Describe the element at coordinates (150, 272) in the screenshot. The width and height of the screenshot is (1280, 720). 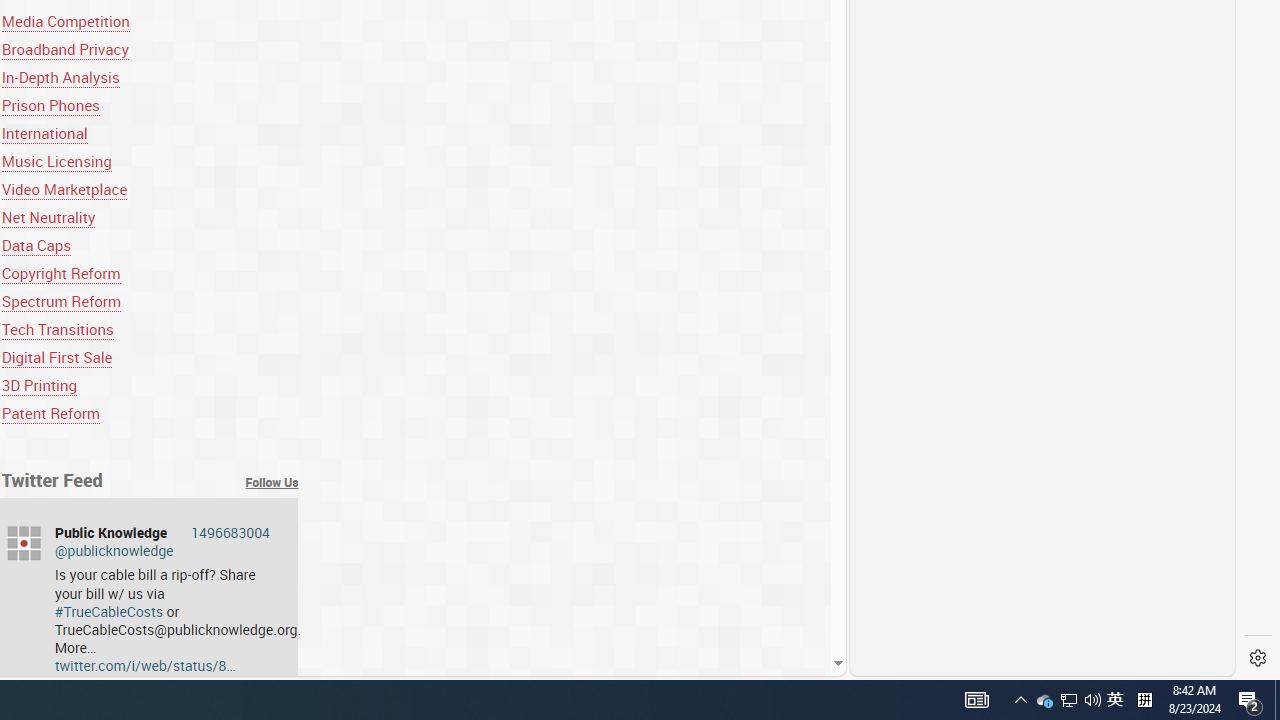
I see `Copyright Reform` at that location.